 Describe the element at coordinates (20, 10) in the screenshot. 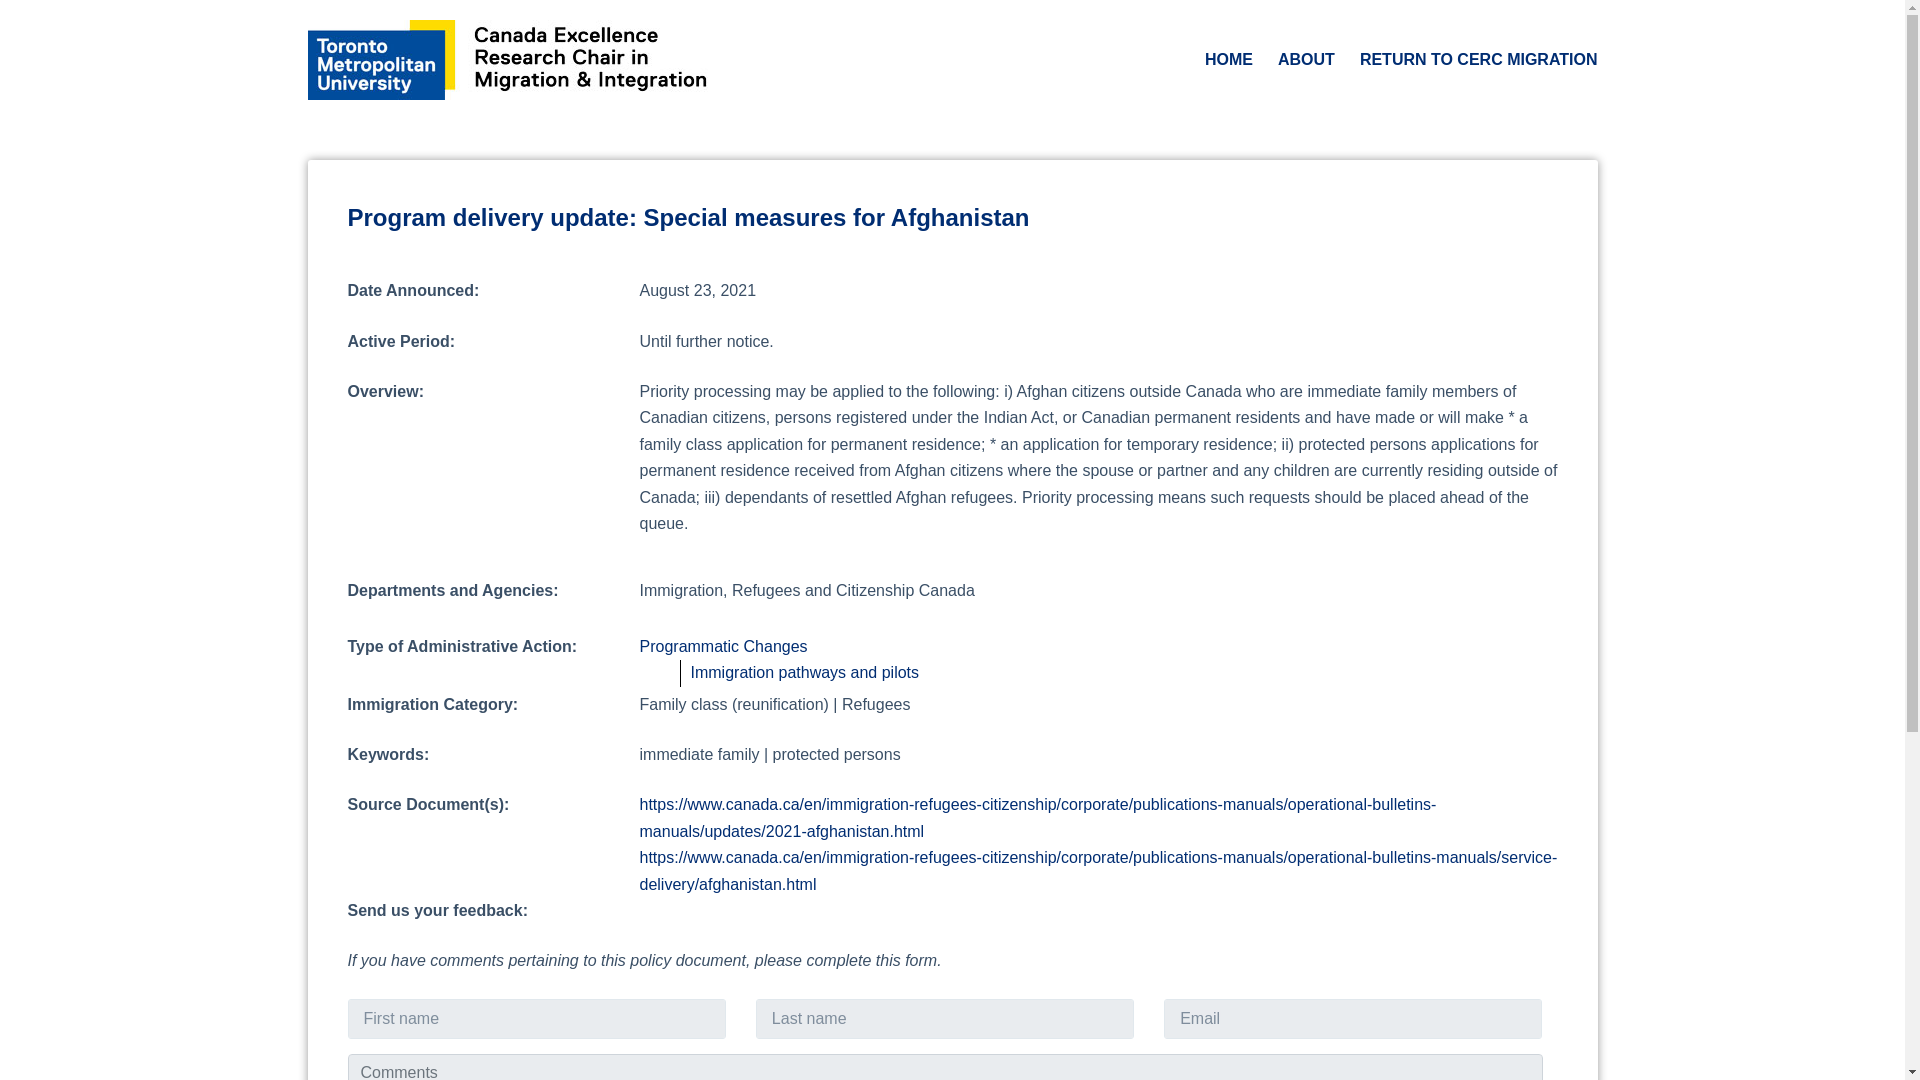

I see `Skip to content` at that location.